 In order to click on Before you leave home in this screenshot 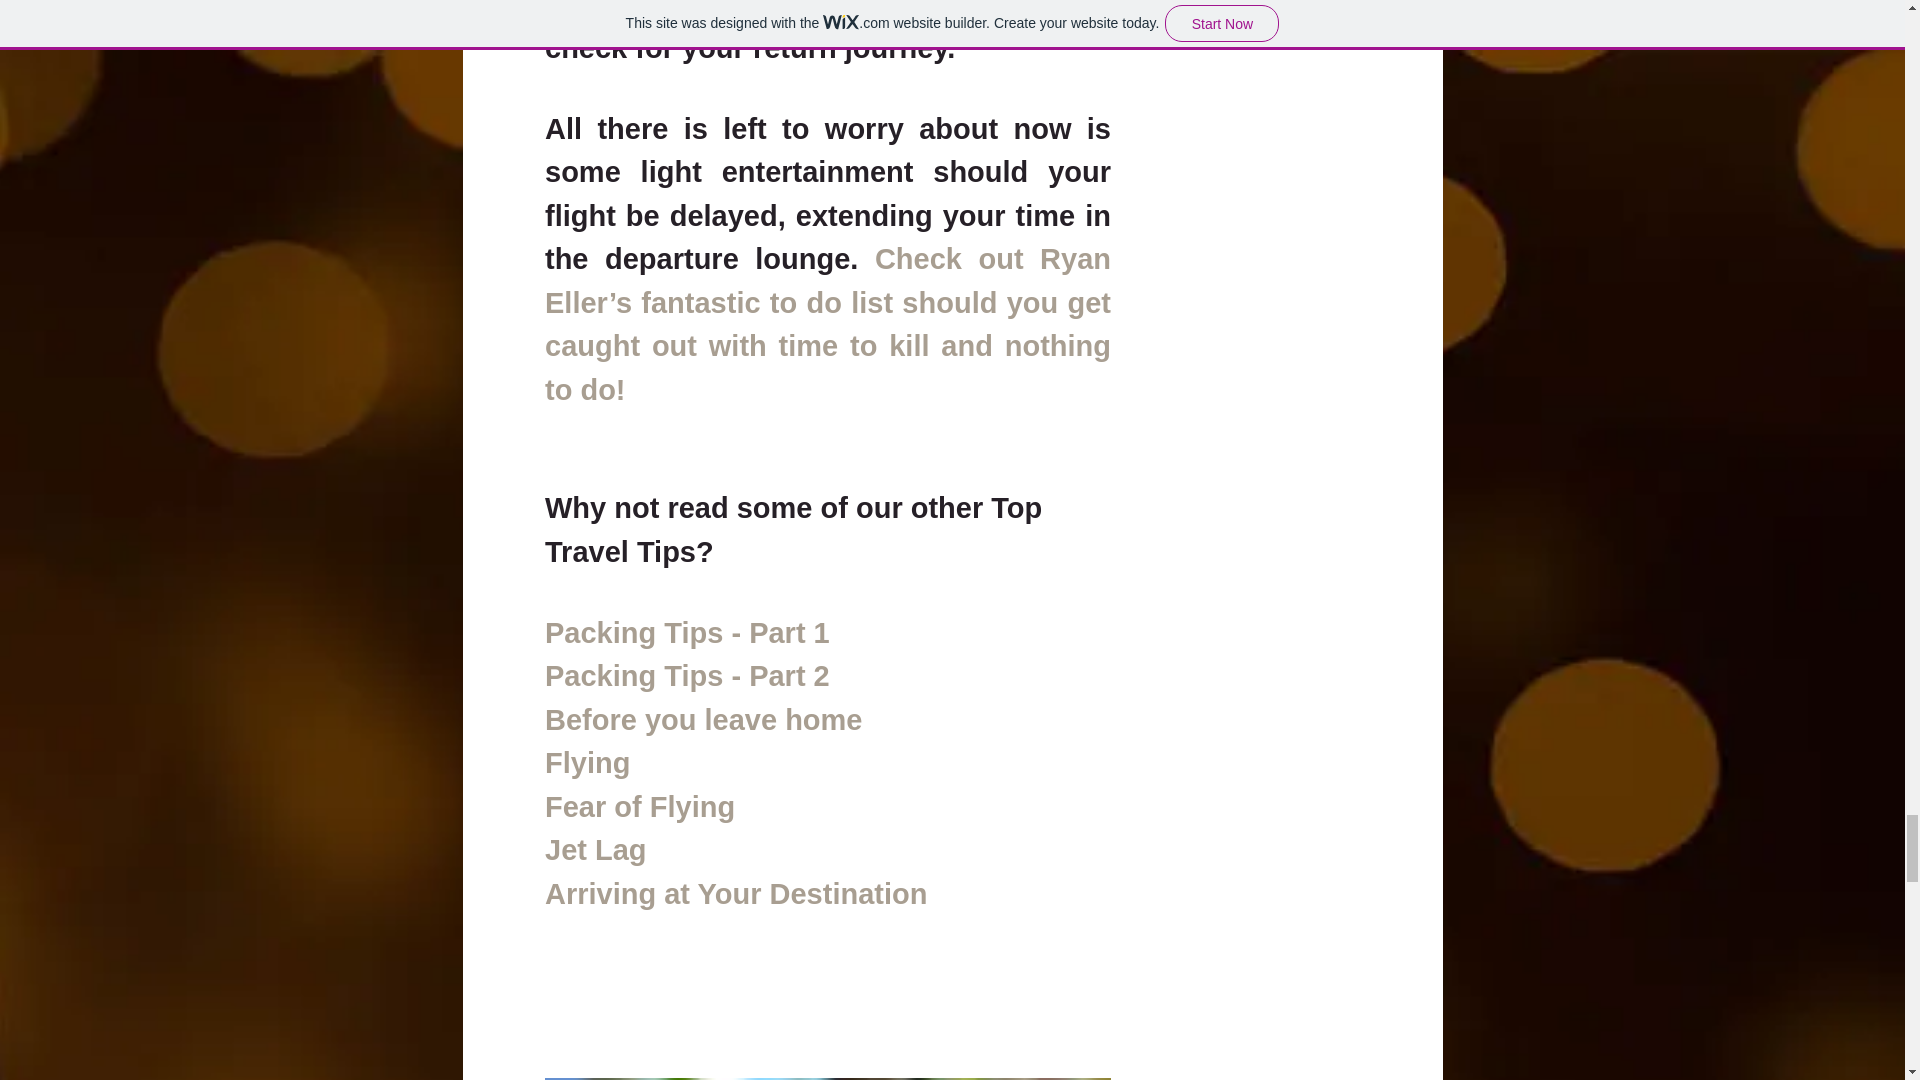, I will do `click(702, 720)`.